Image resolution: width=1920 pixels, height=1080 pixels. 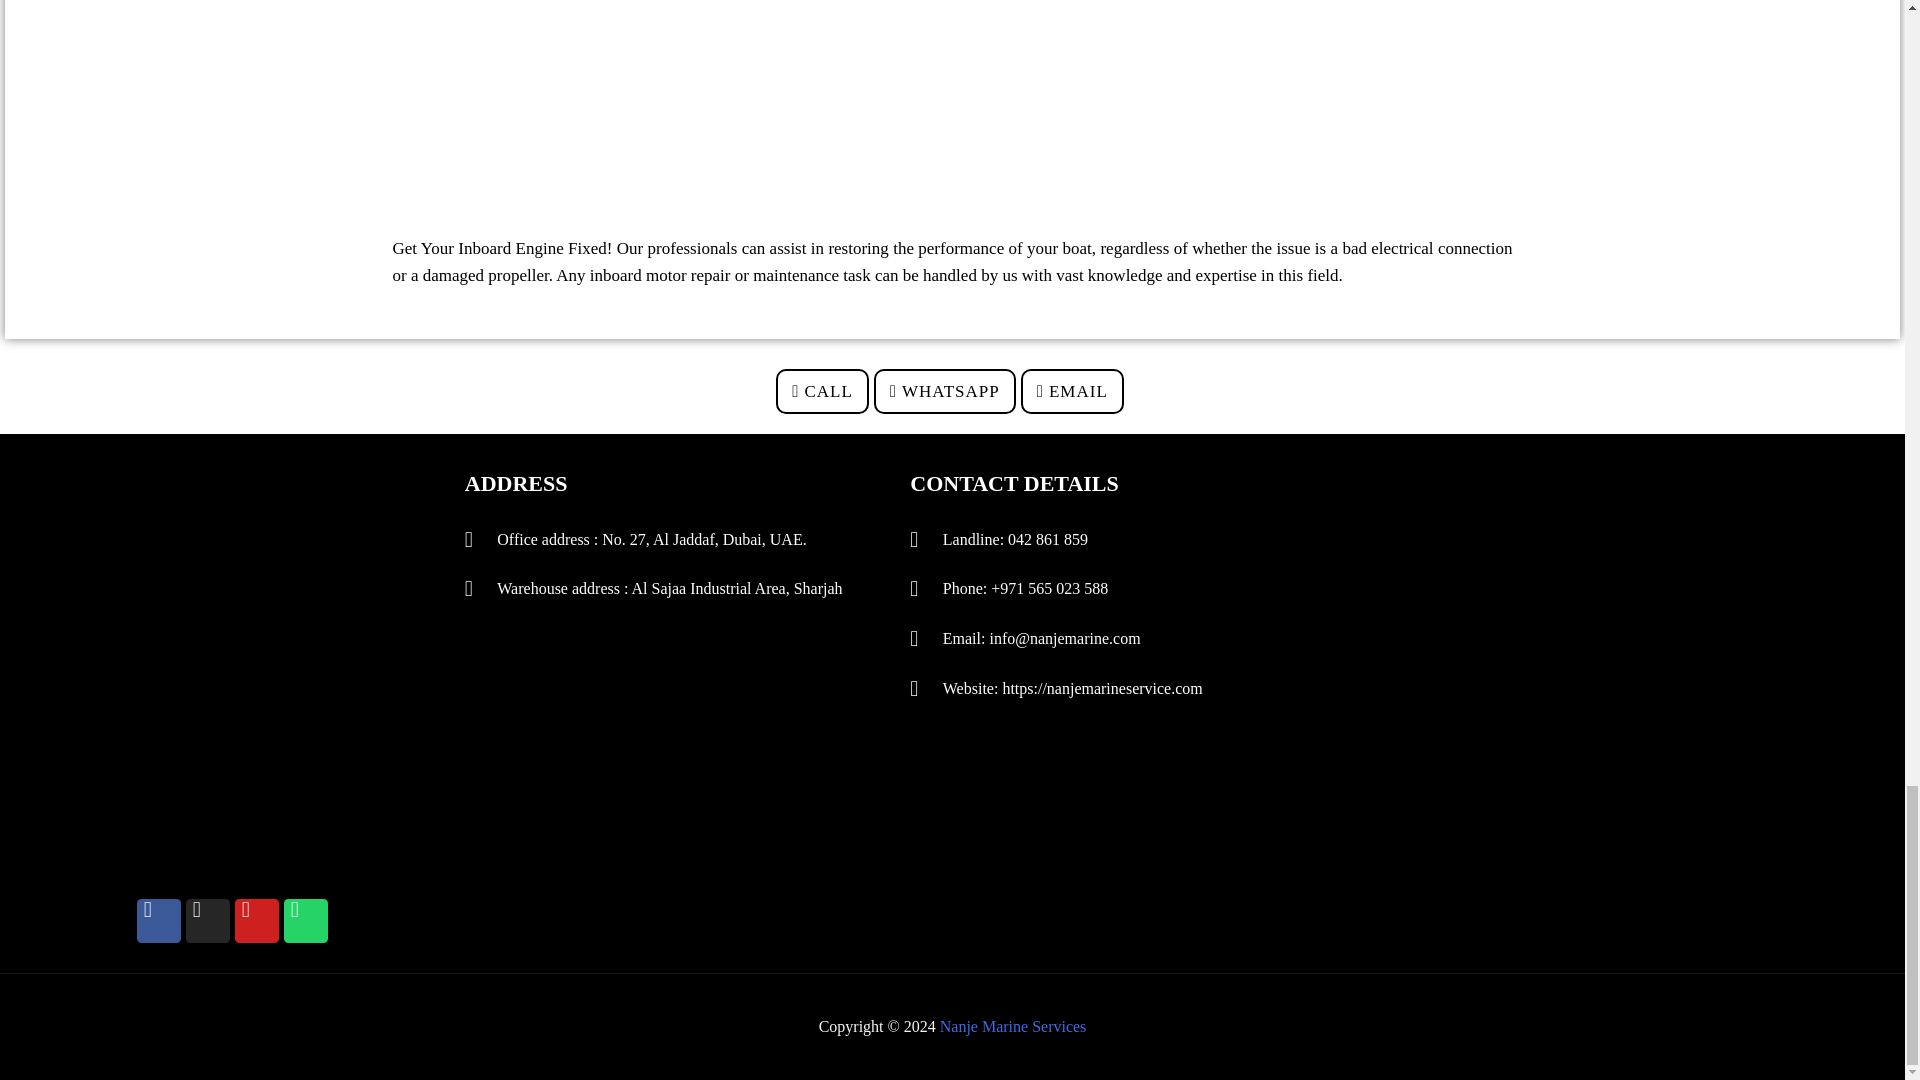 What do you see at coordinates (208, 920) in the screenshot?
I see `Instagram` at bounding box center [208, 920].